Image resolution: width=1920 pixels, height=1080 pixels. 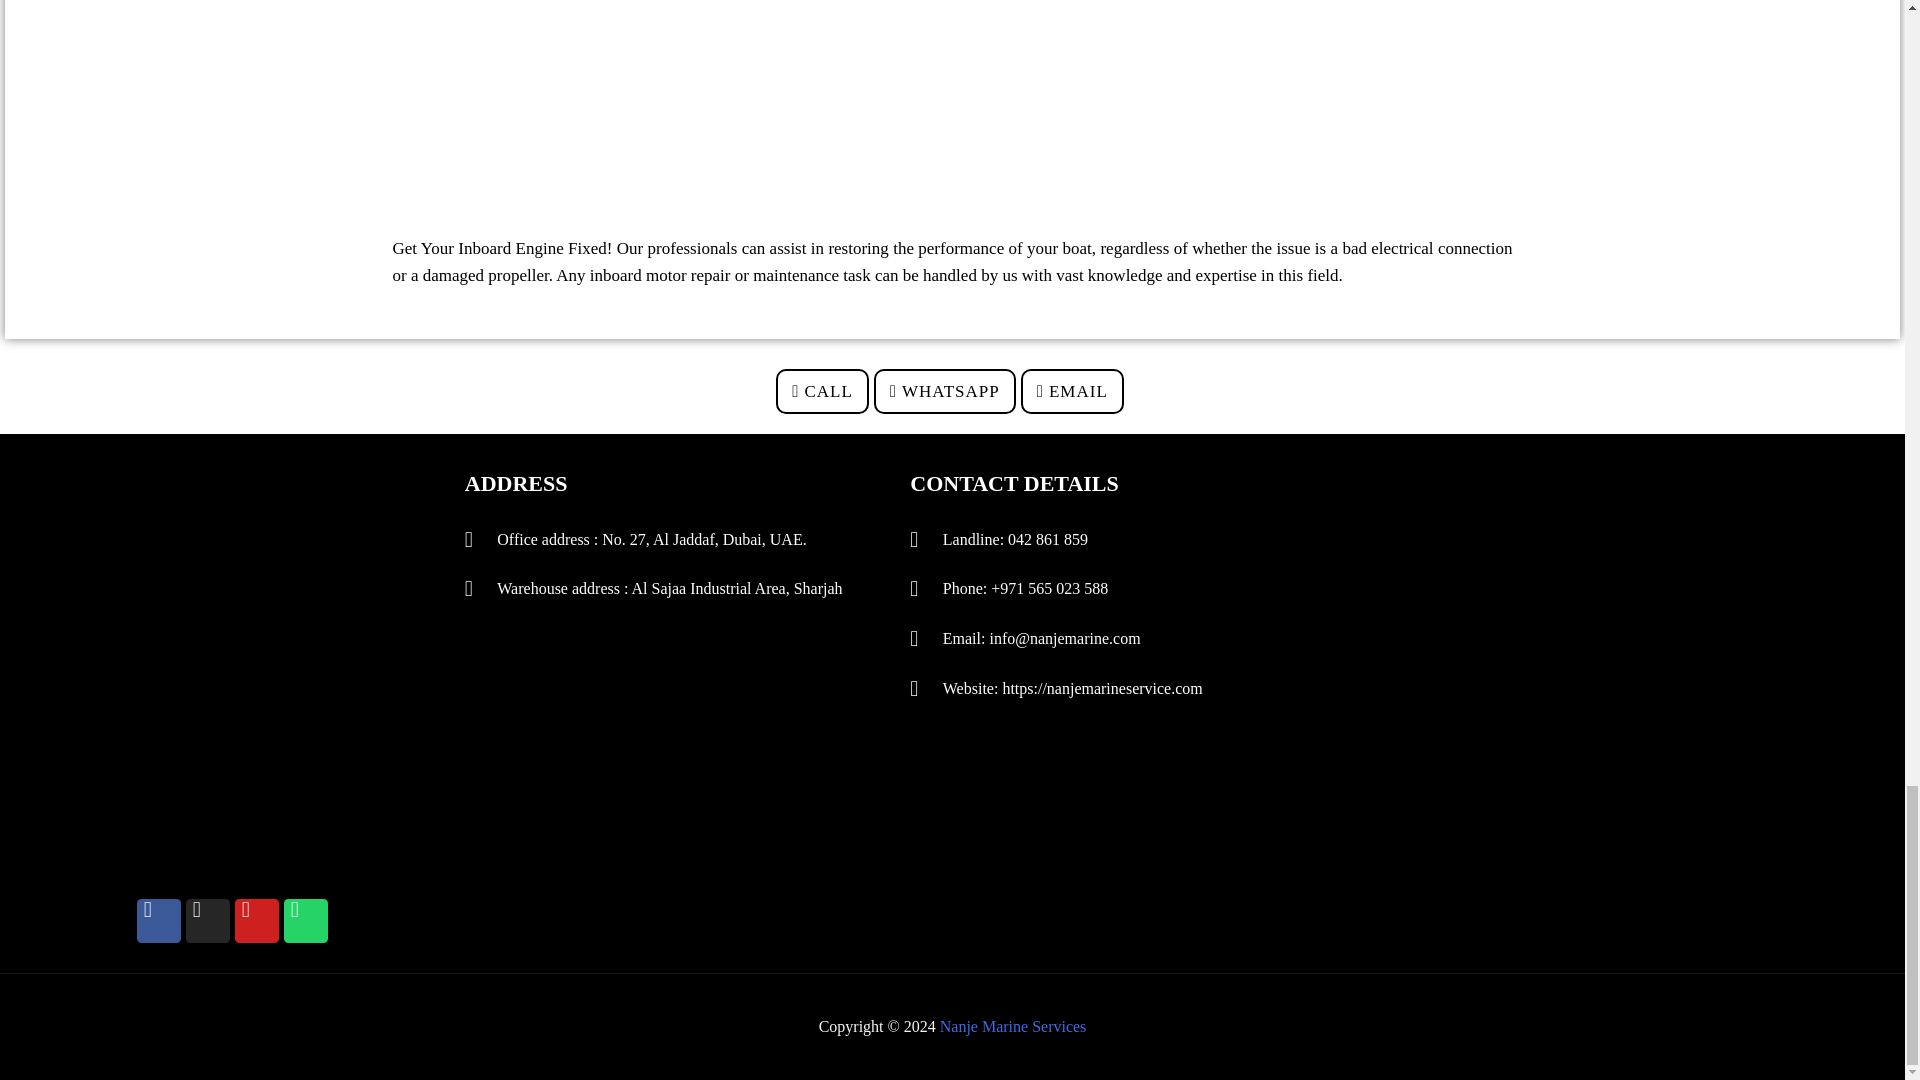 What do you see at coordinates (208, 920) in the screenshot?
I see `Instagram` at bounding box center [208, 920].